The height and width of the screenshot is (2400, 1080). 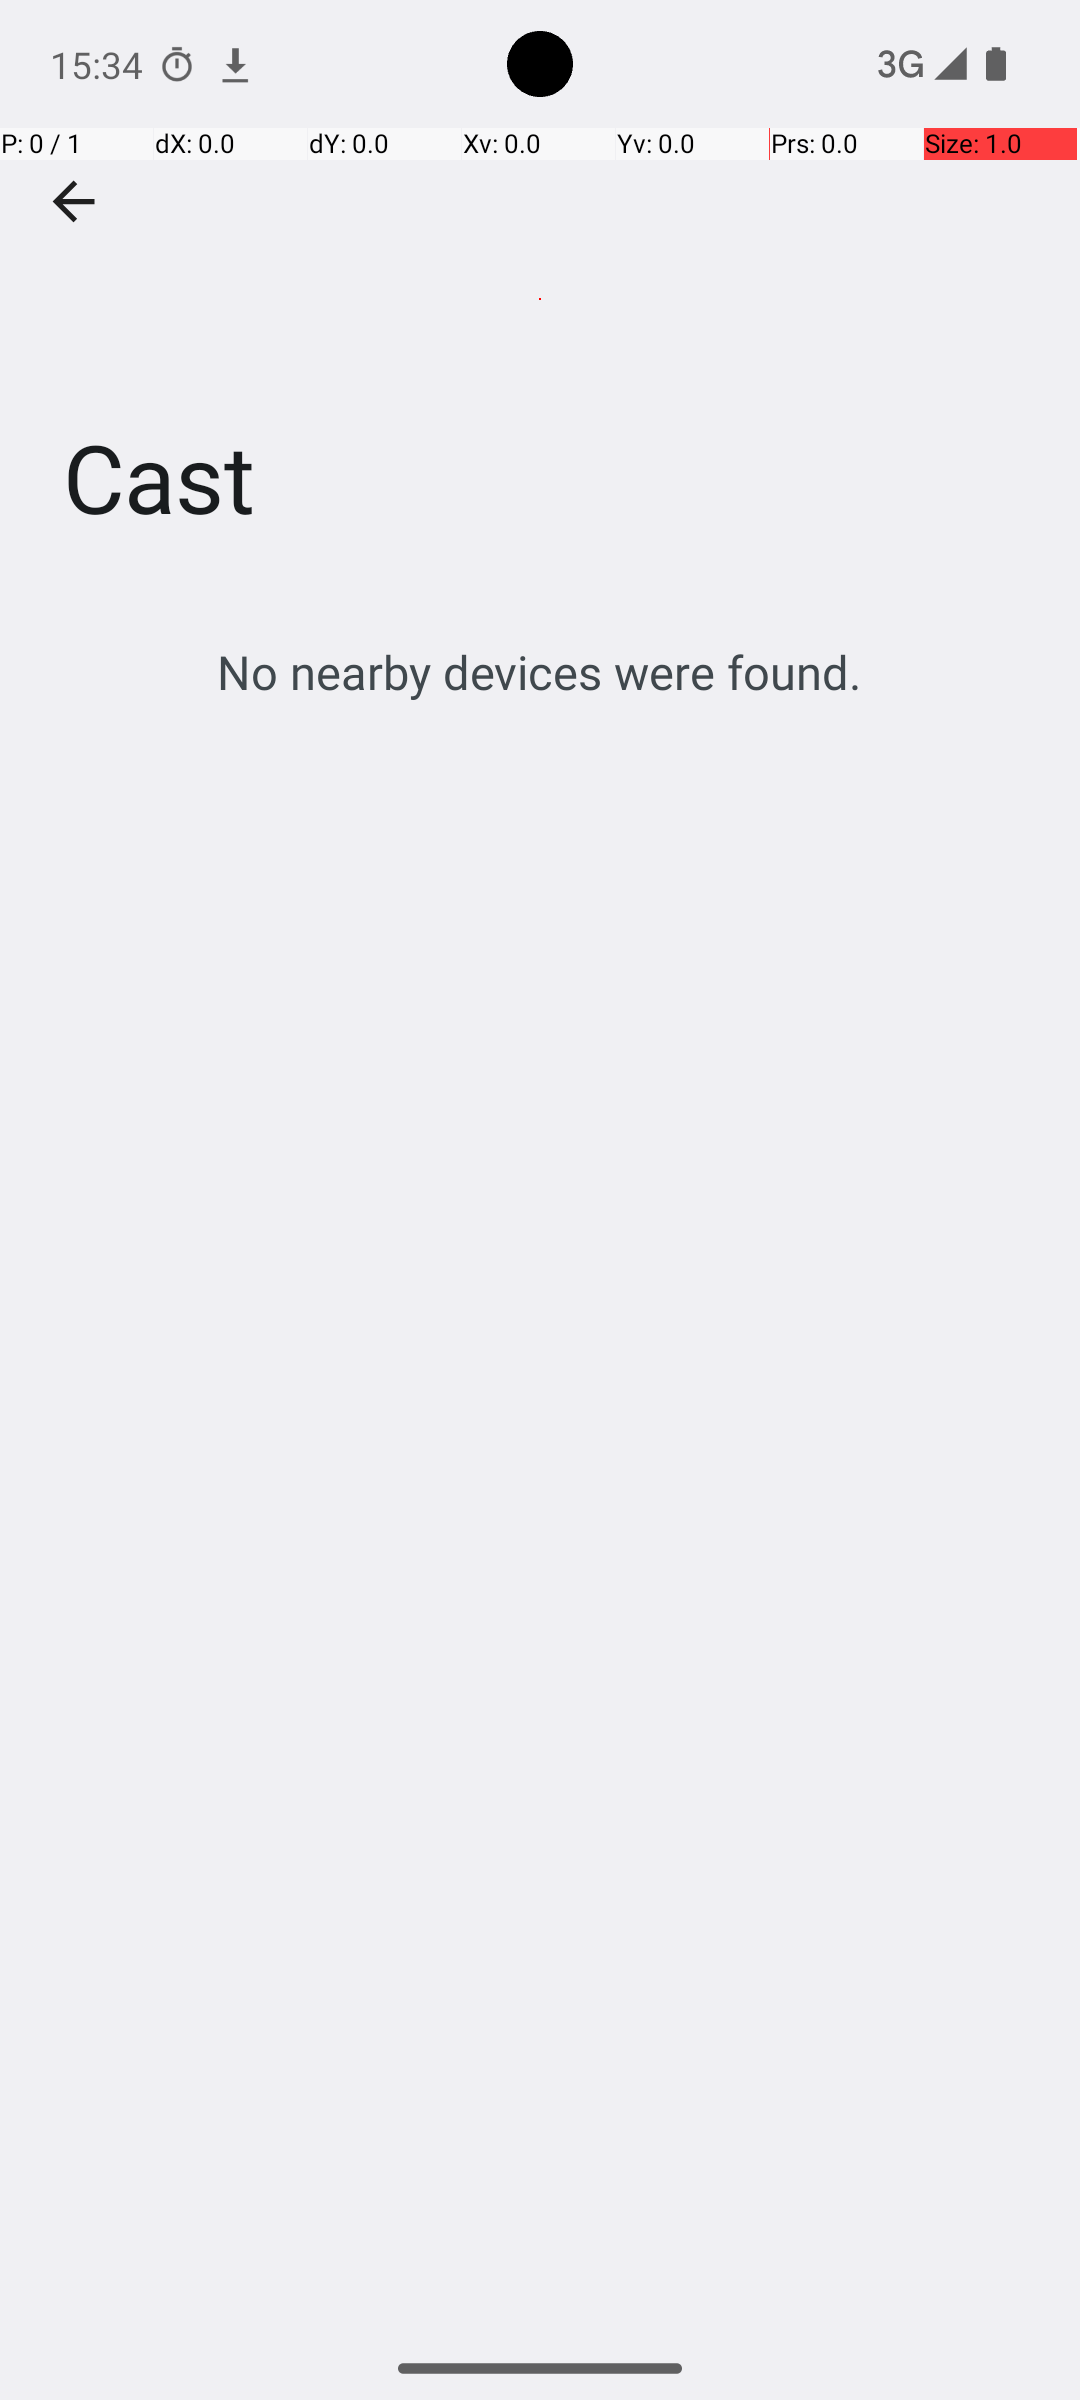 I want to click on Cast, so click(x=540, y=299).